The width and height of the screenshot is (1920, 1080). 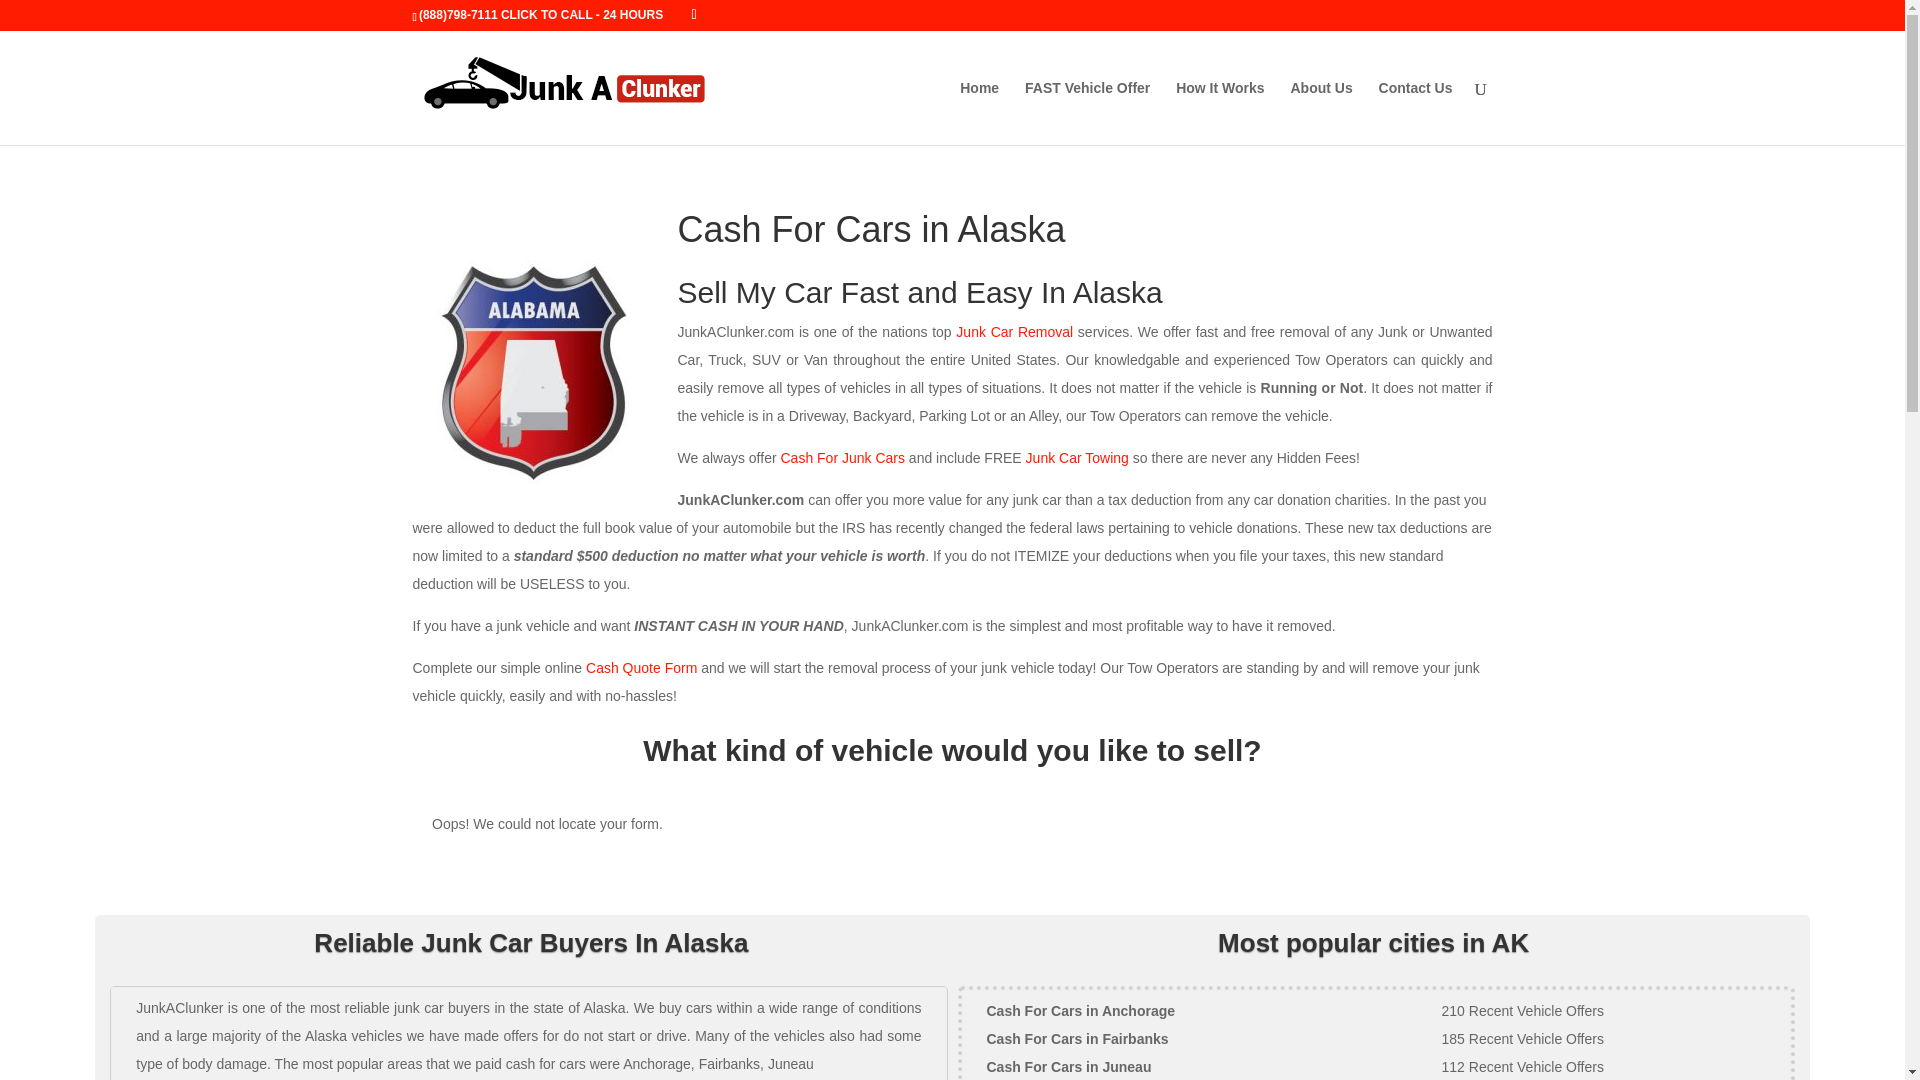 I want to click on Junk Car Towing, so click(x=1076, y=458).